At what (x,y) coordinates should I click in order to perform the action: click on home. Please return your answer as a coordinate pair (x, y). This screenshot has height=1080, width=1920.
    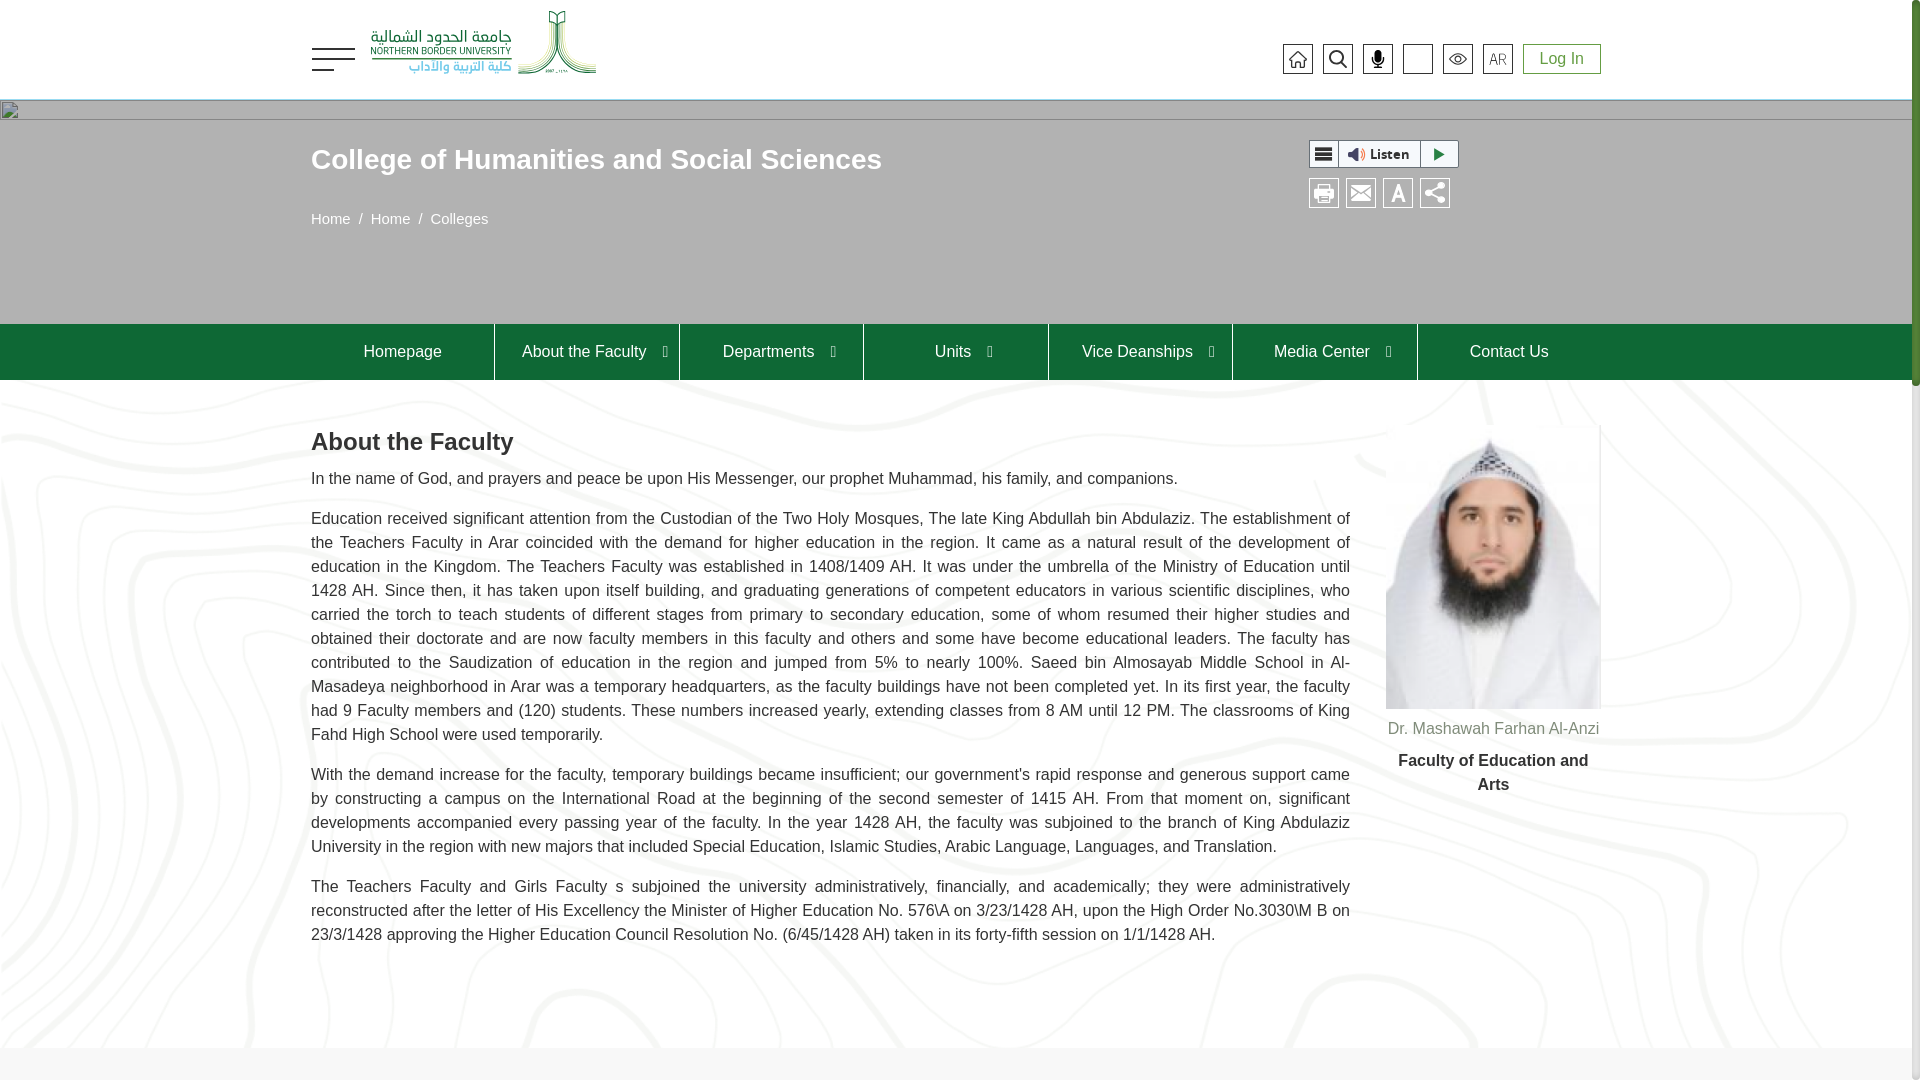
    Looking at the image, I should click on (1298, 58).